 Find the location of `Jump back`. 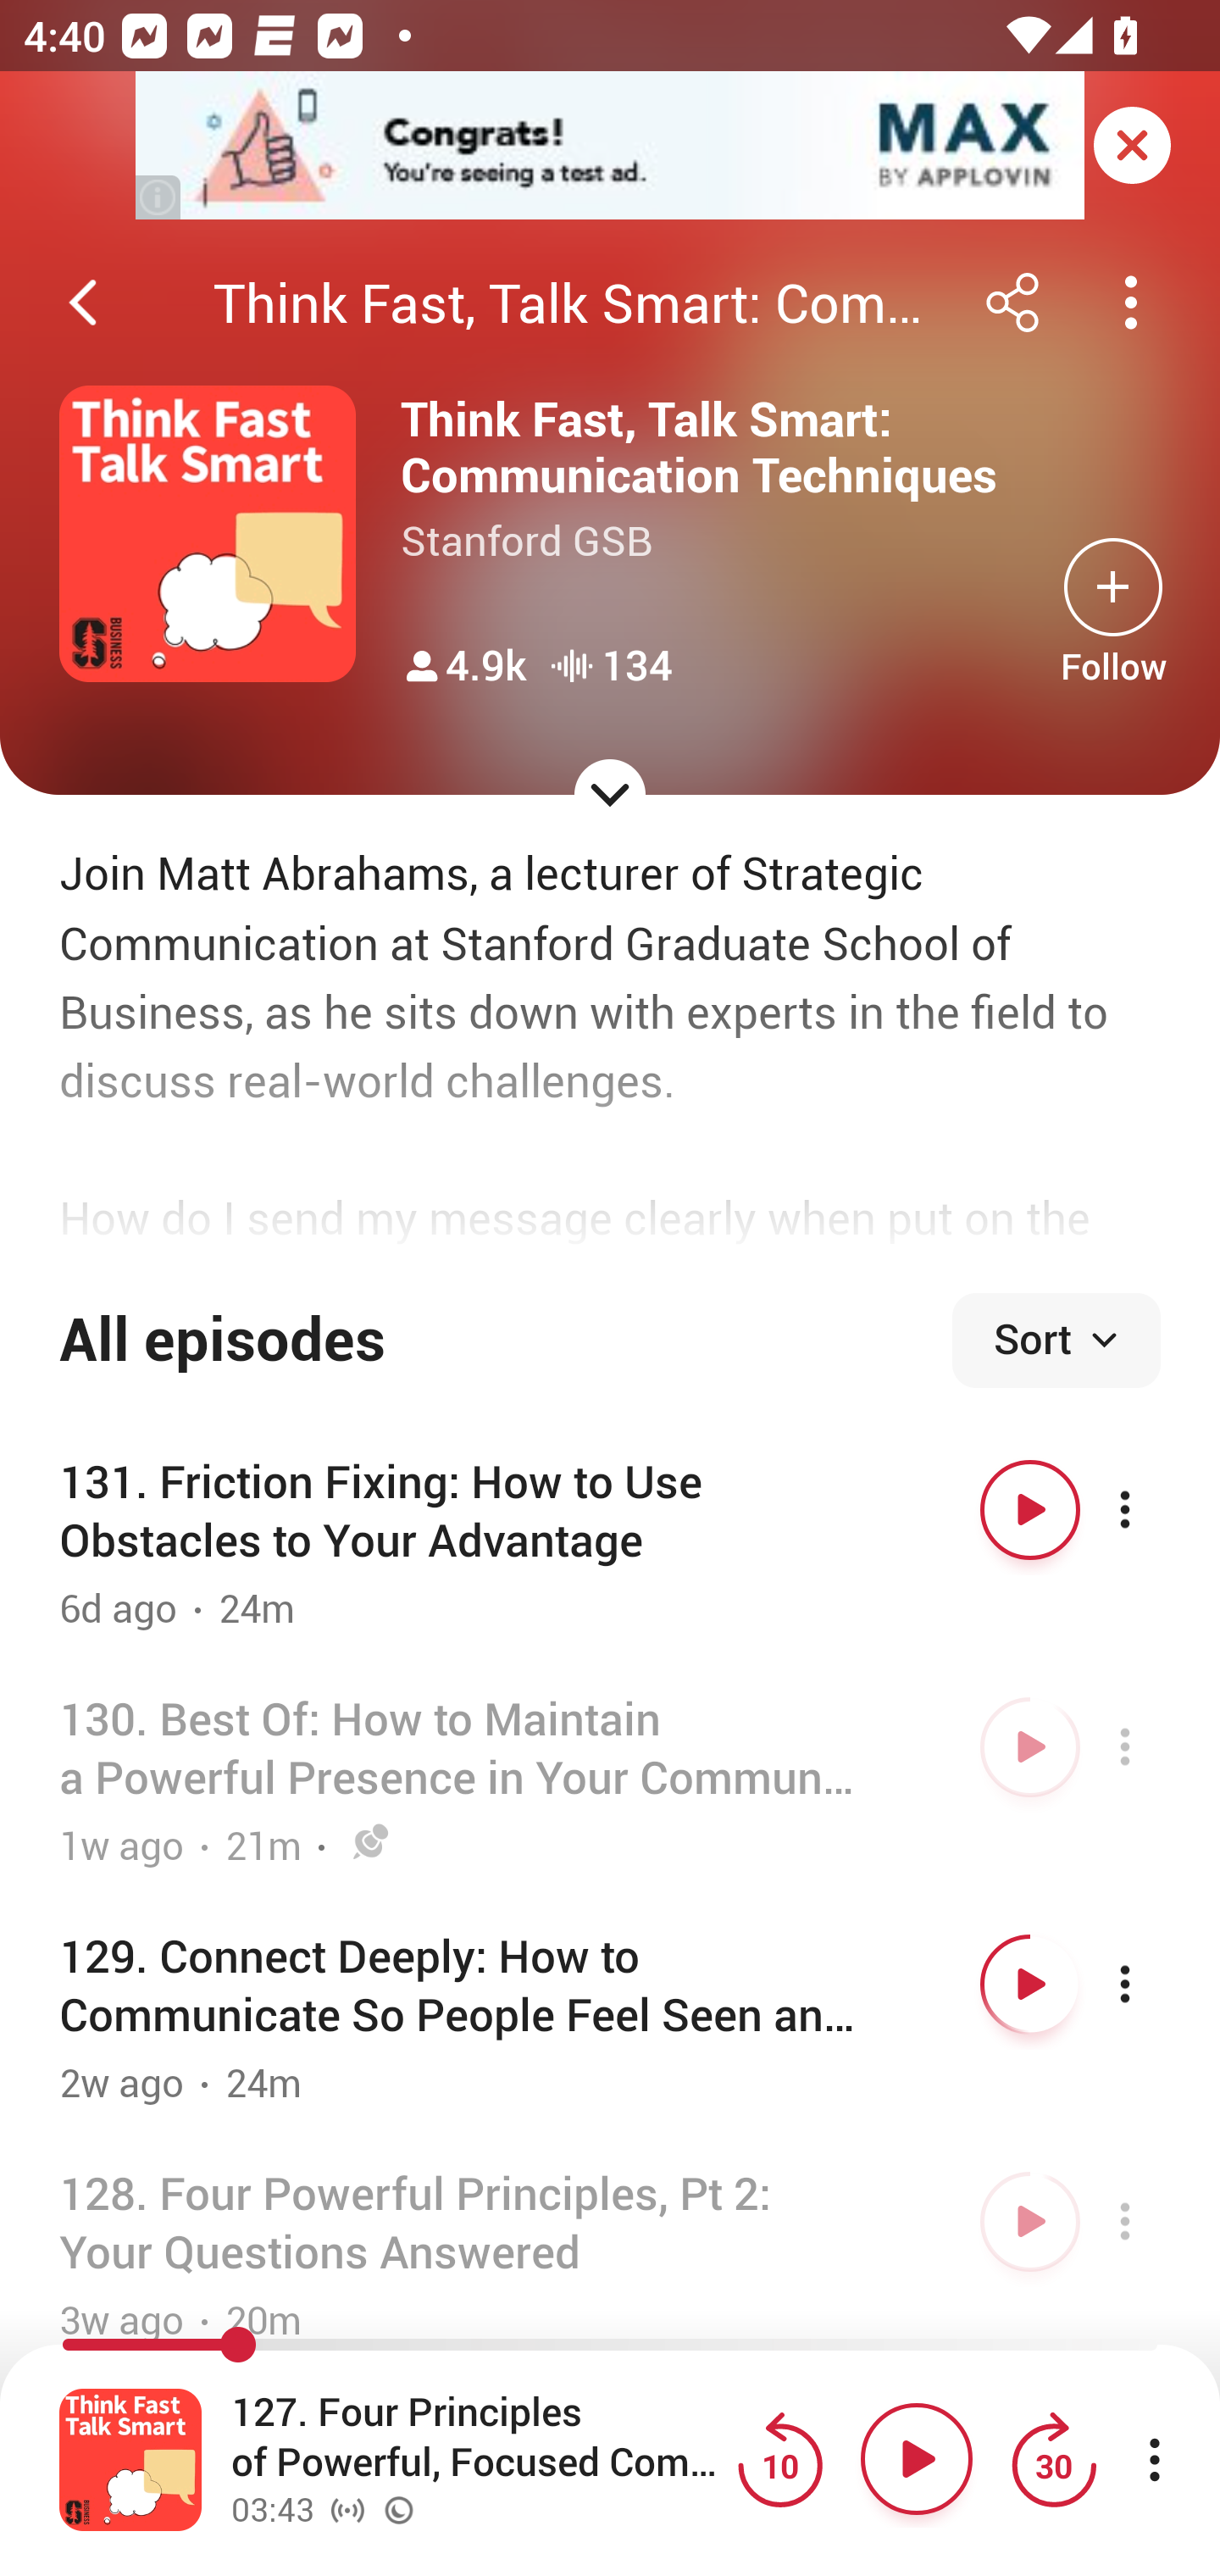

Jump back is located at coordinates (779, 2460).